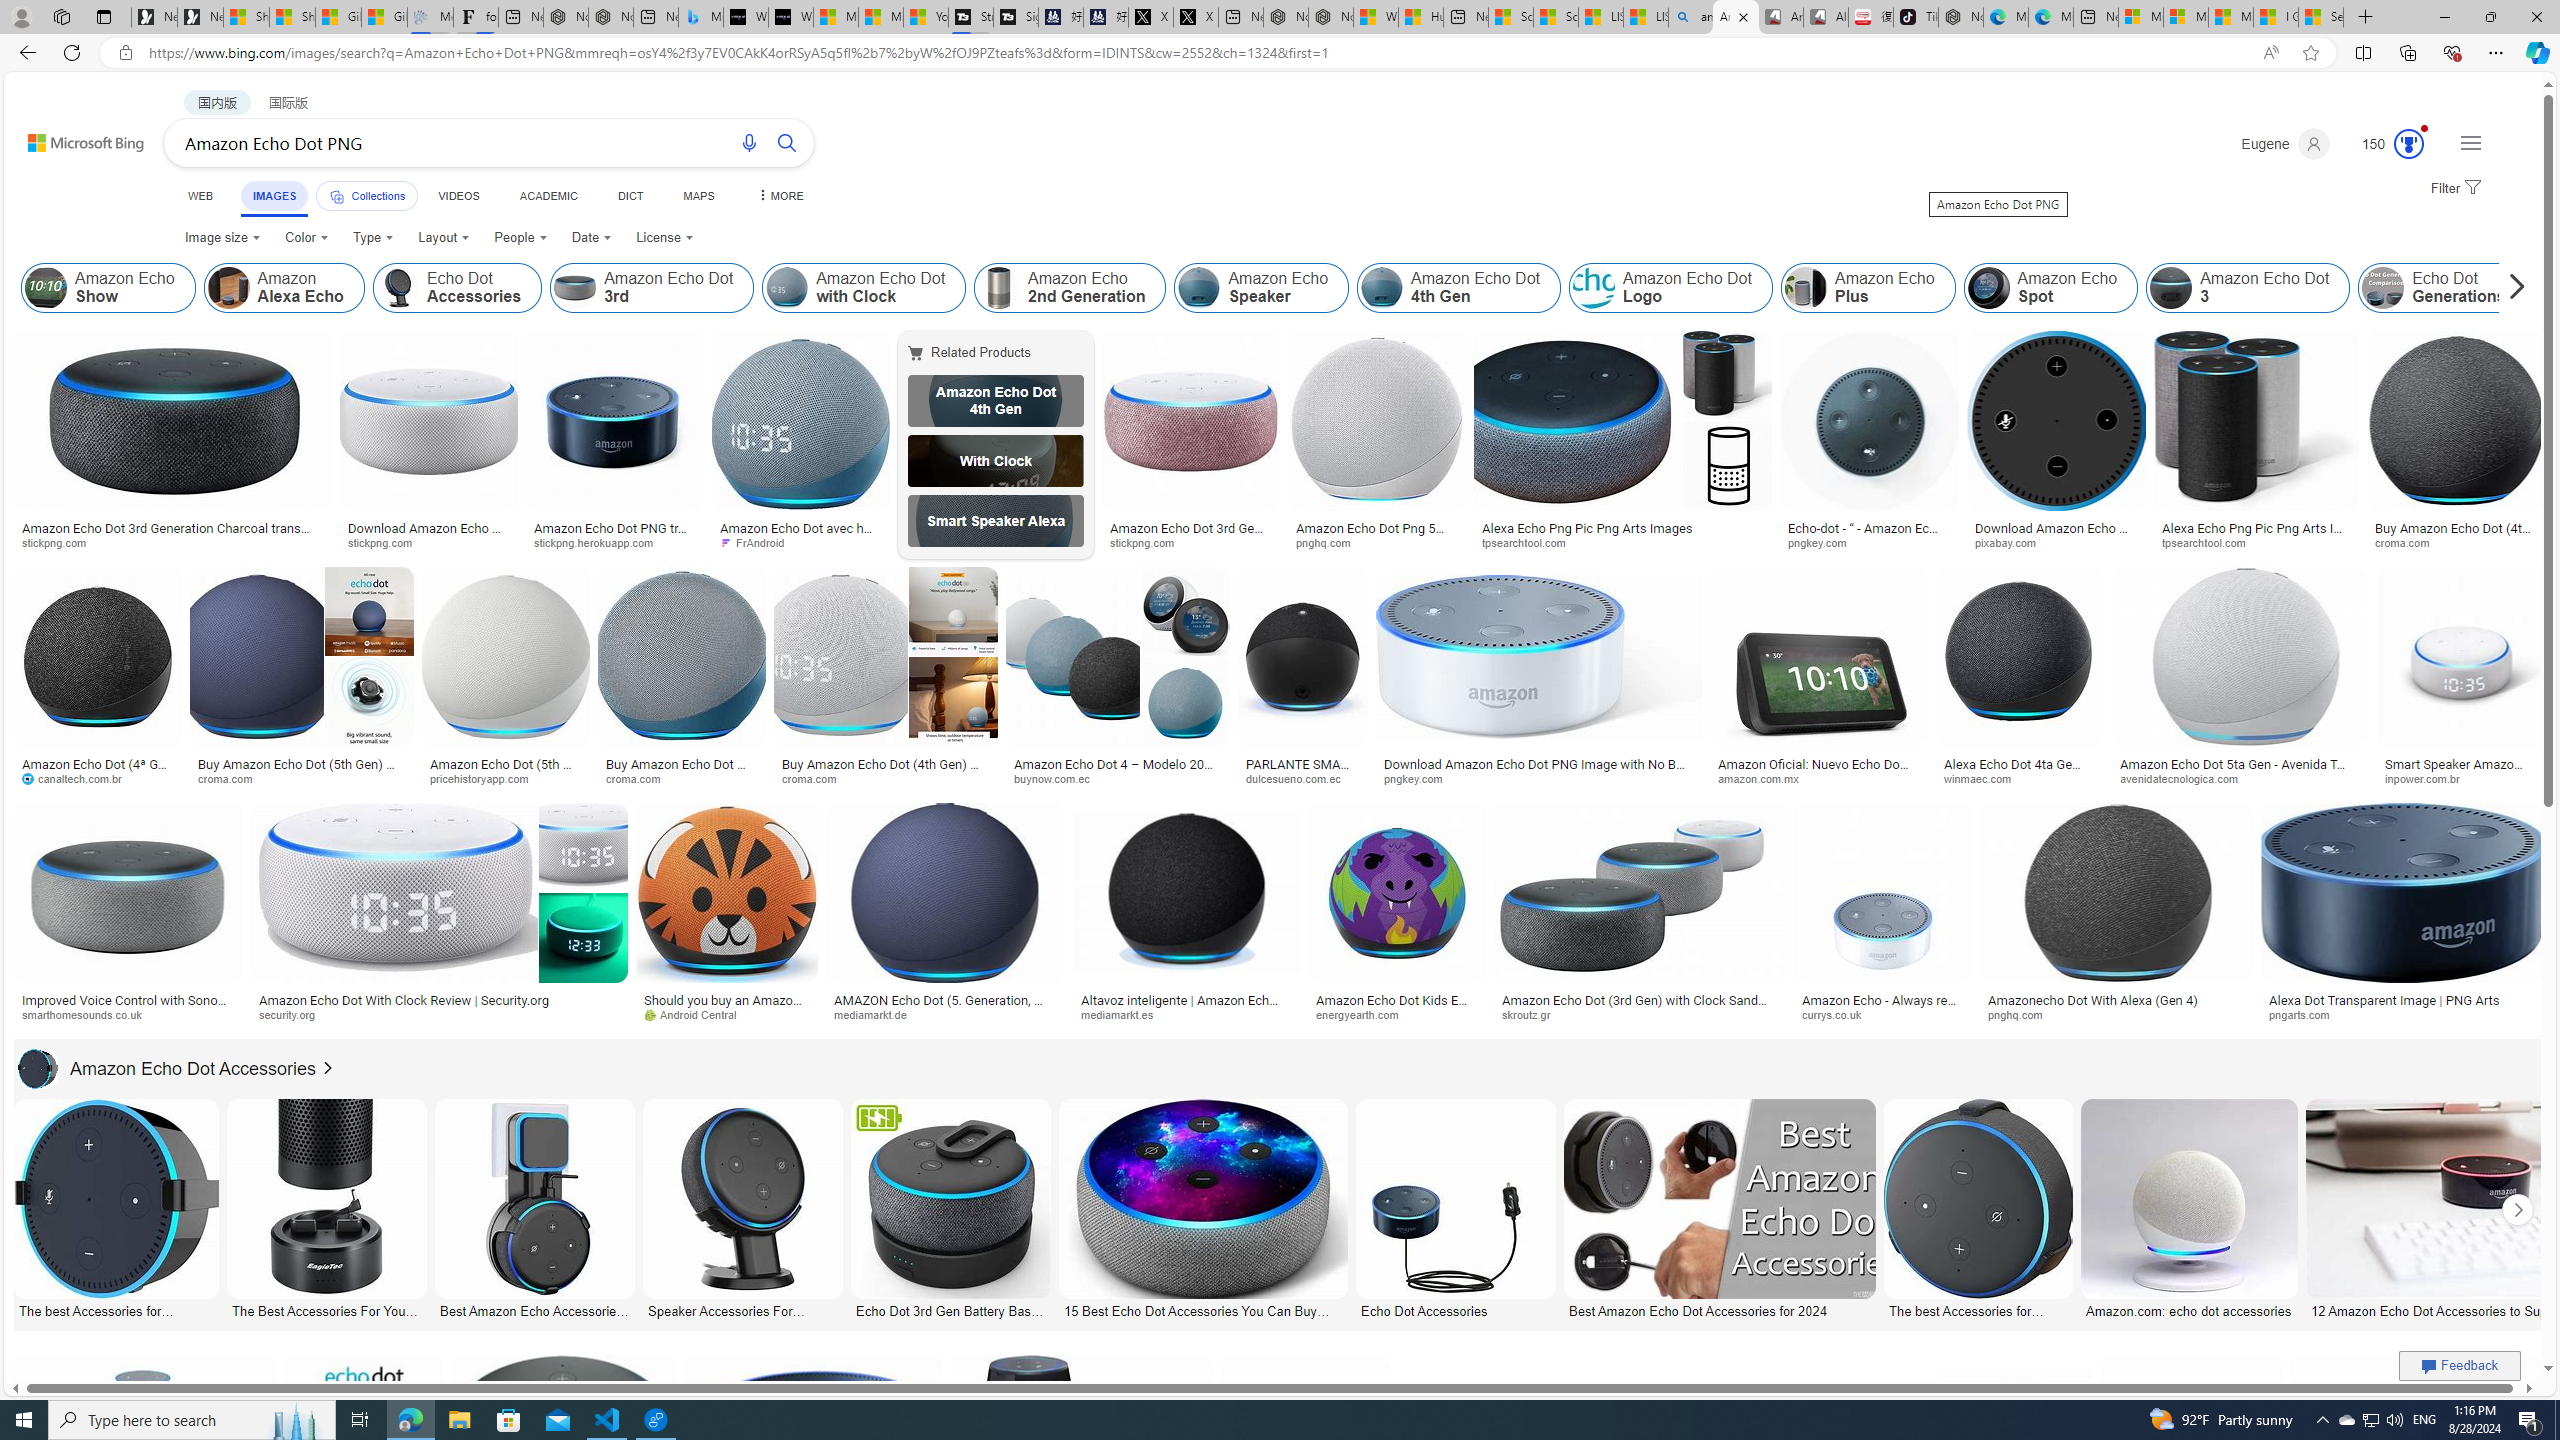 This screenshot has width=2560, height=1440. I want to click on inpower.com.br, so click(2460, 778).